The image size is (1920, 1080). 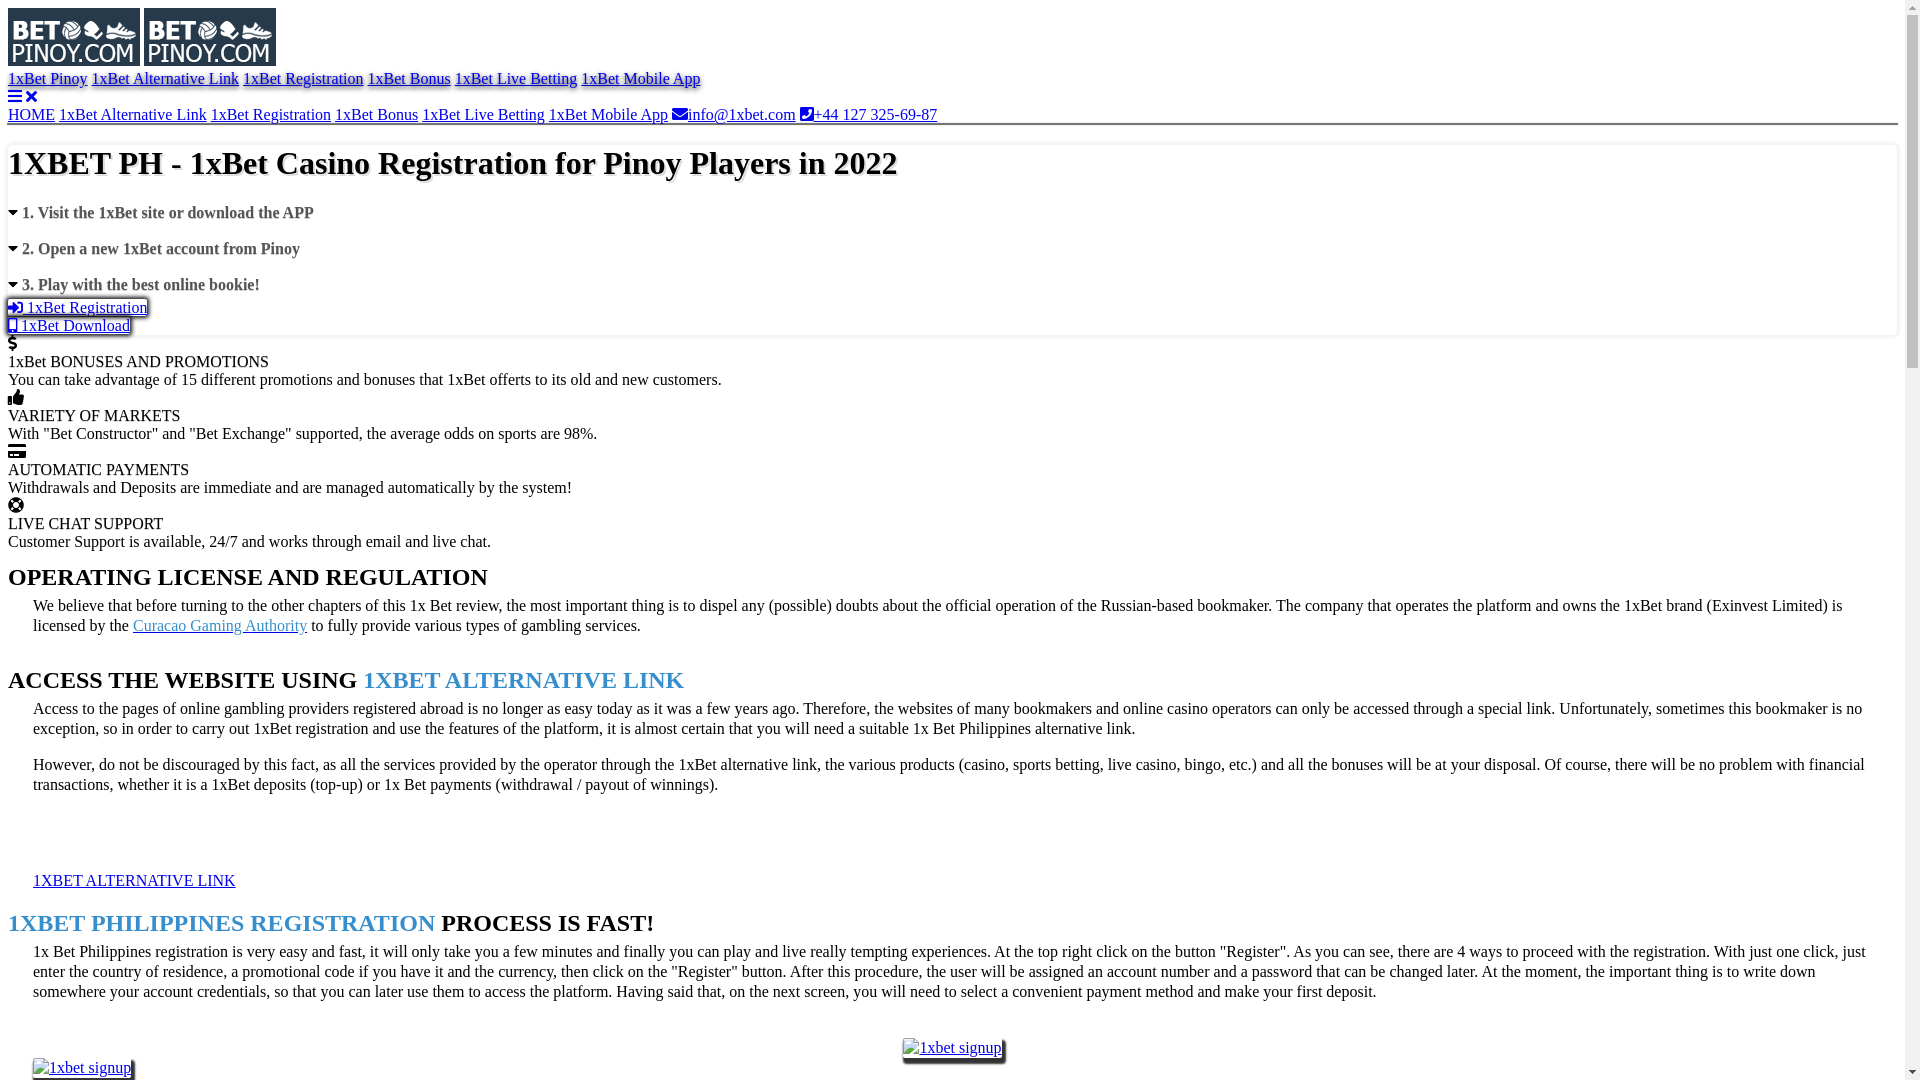 What do you see at coordinates (271, 114) in the screenshot?
I see `1xBet Registration` at bounding box center [271, 114].